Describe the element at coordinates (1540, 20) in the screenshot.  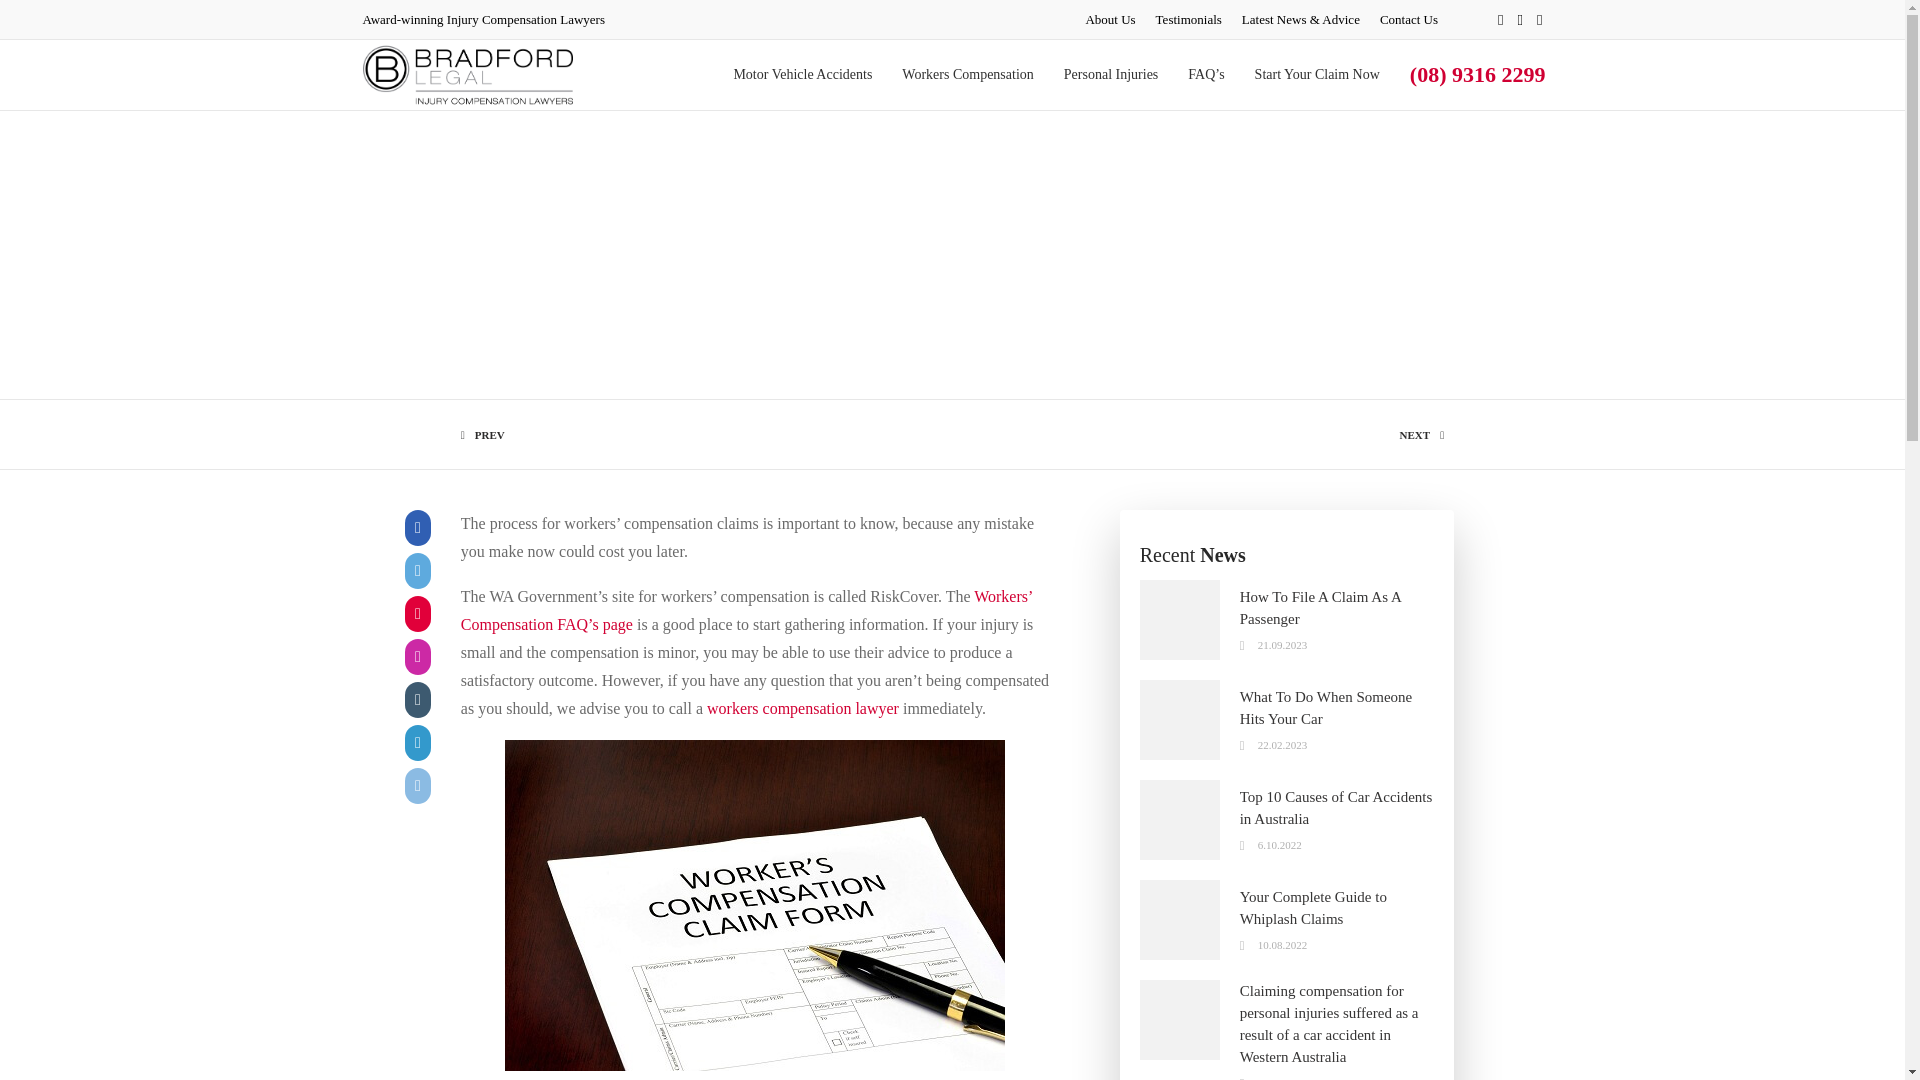
I see `Twitter` at that location.